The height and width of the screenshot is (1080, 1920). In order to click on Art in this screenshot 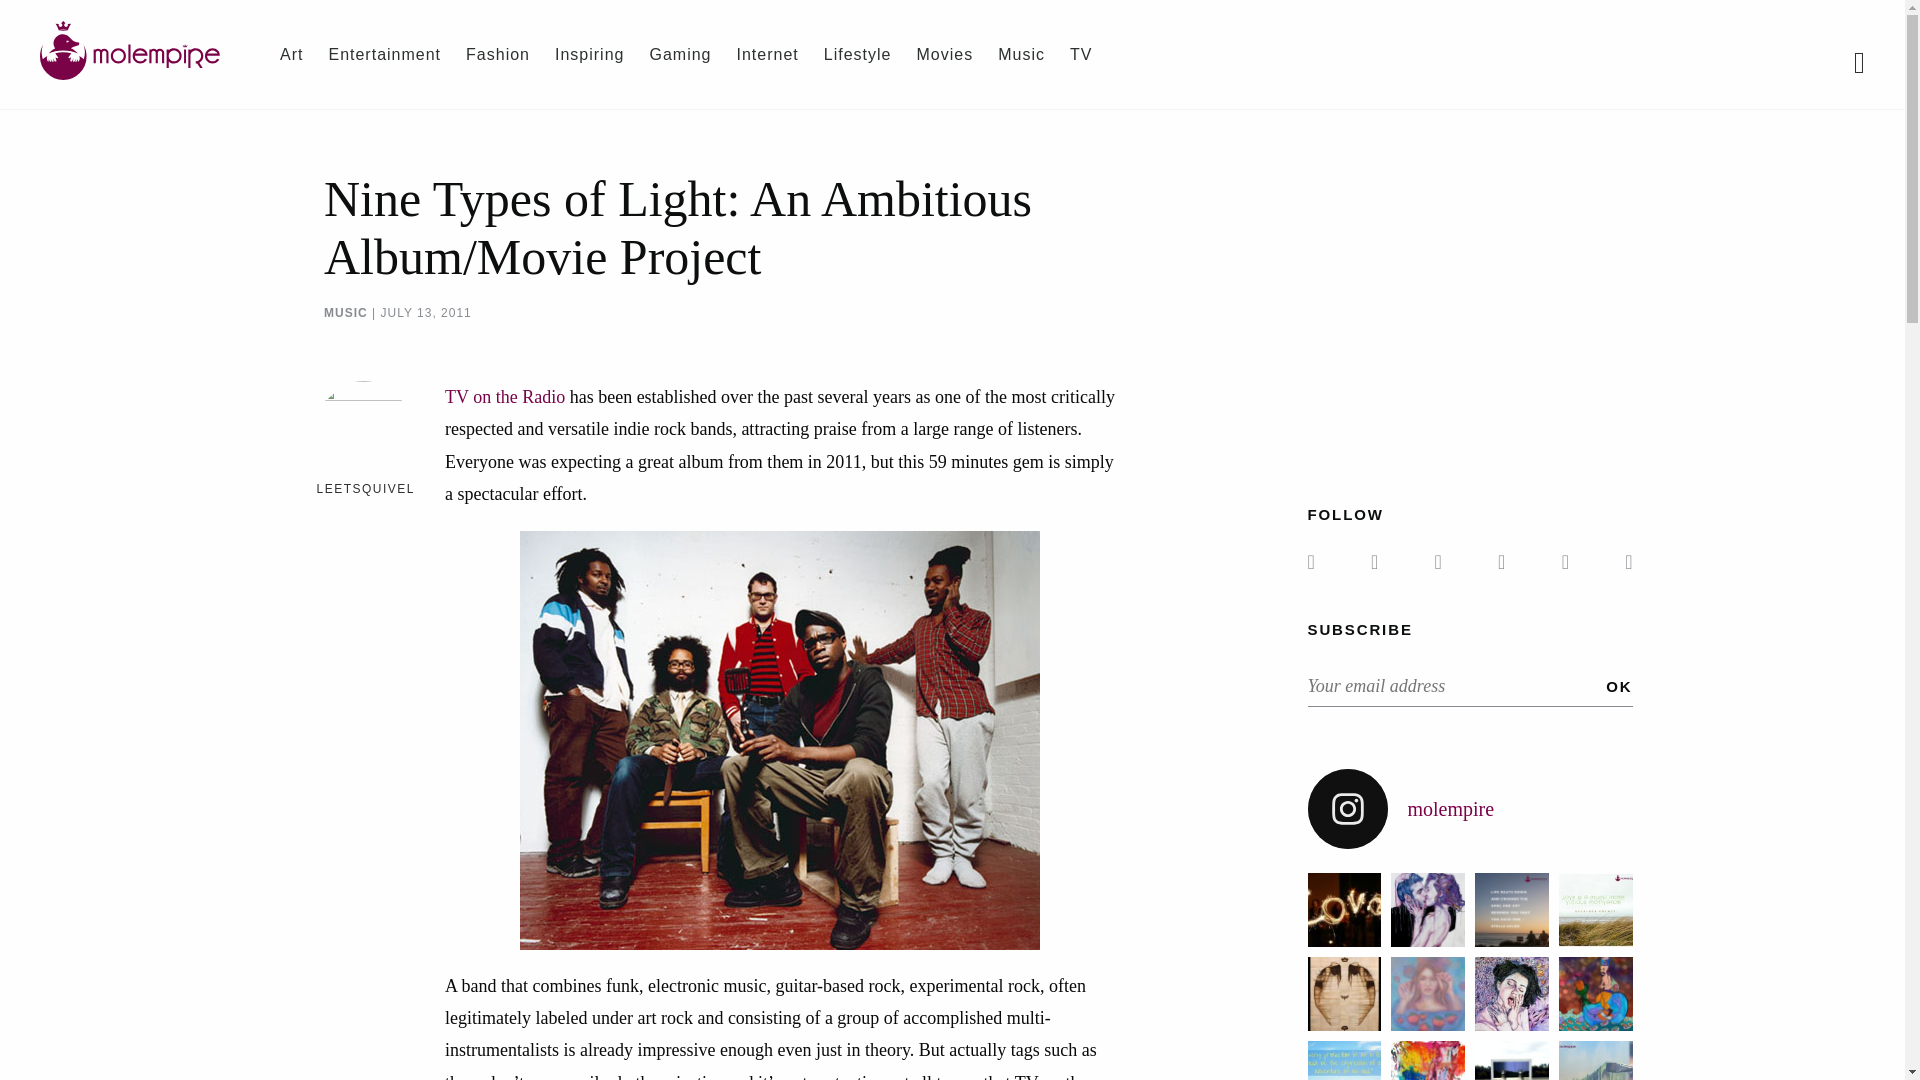, I will do `click(292, 54)`.